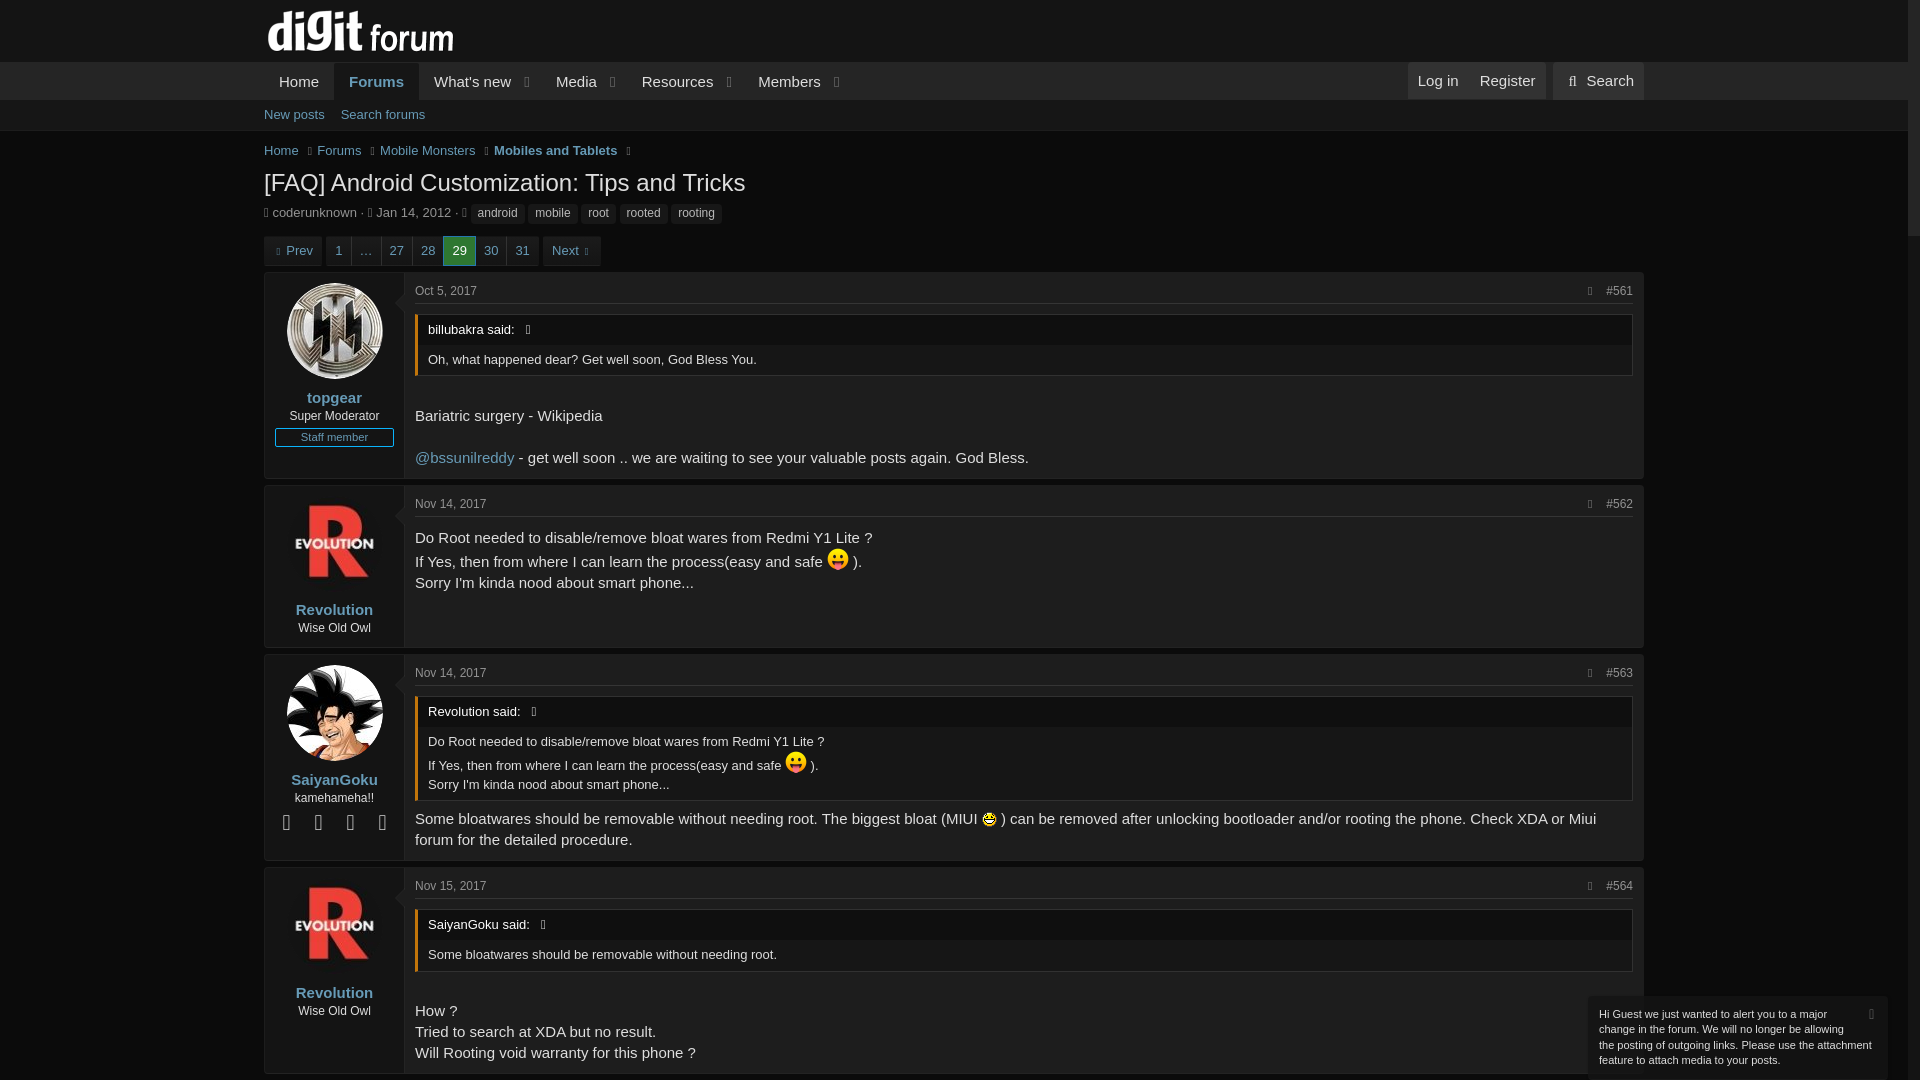 The height and width of the screenshot is (1080, 1920). I want to click on Home, so click(282, 150).